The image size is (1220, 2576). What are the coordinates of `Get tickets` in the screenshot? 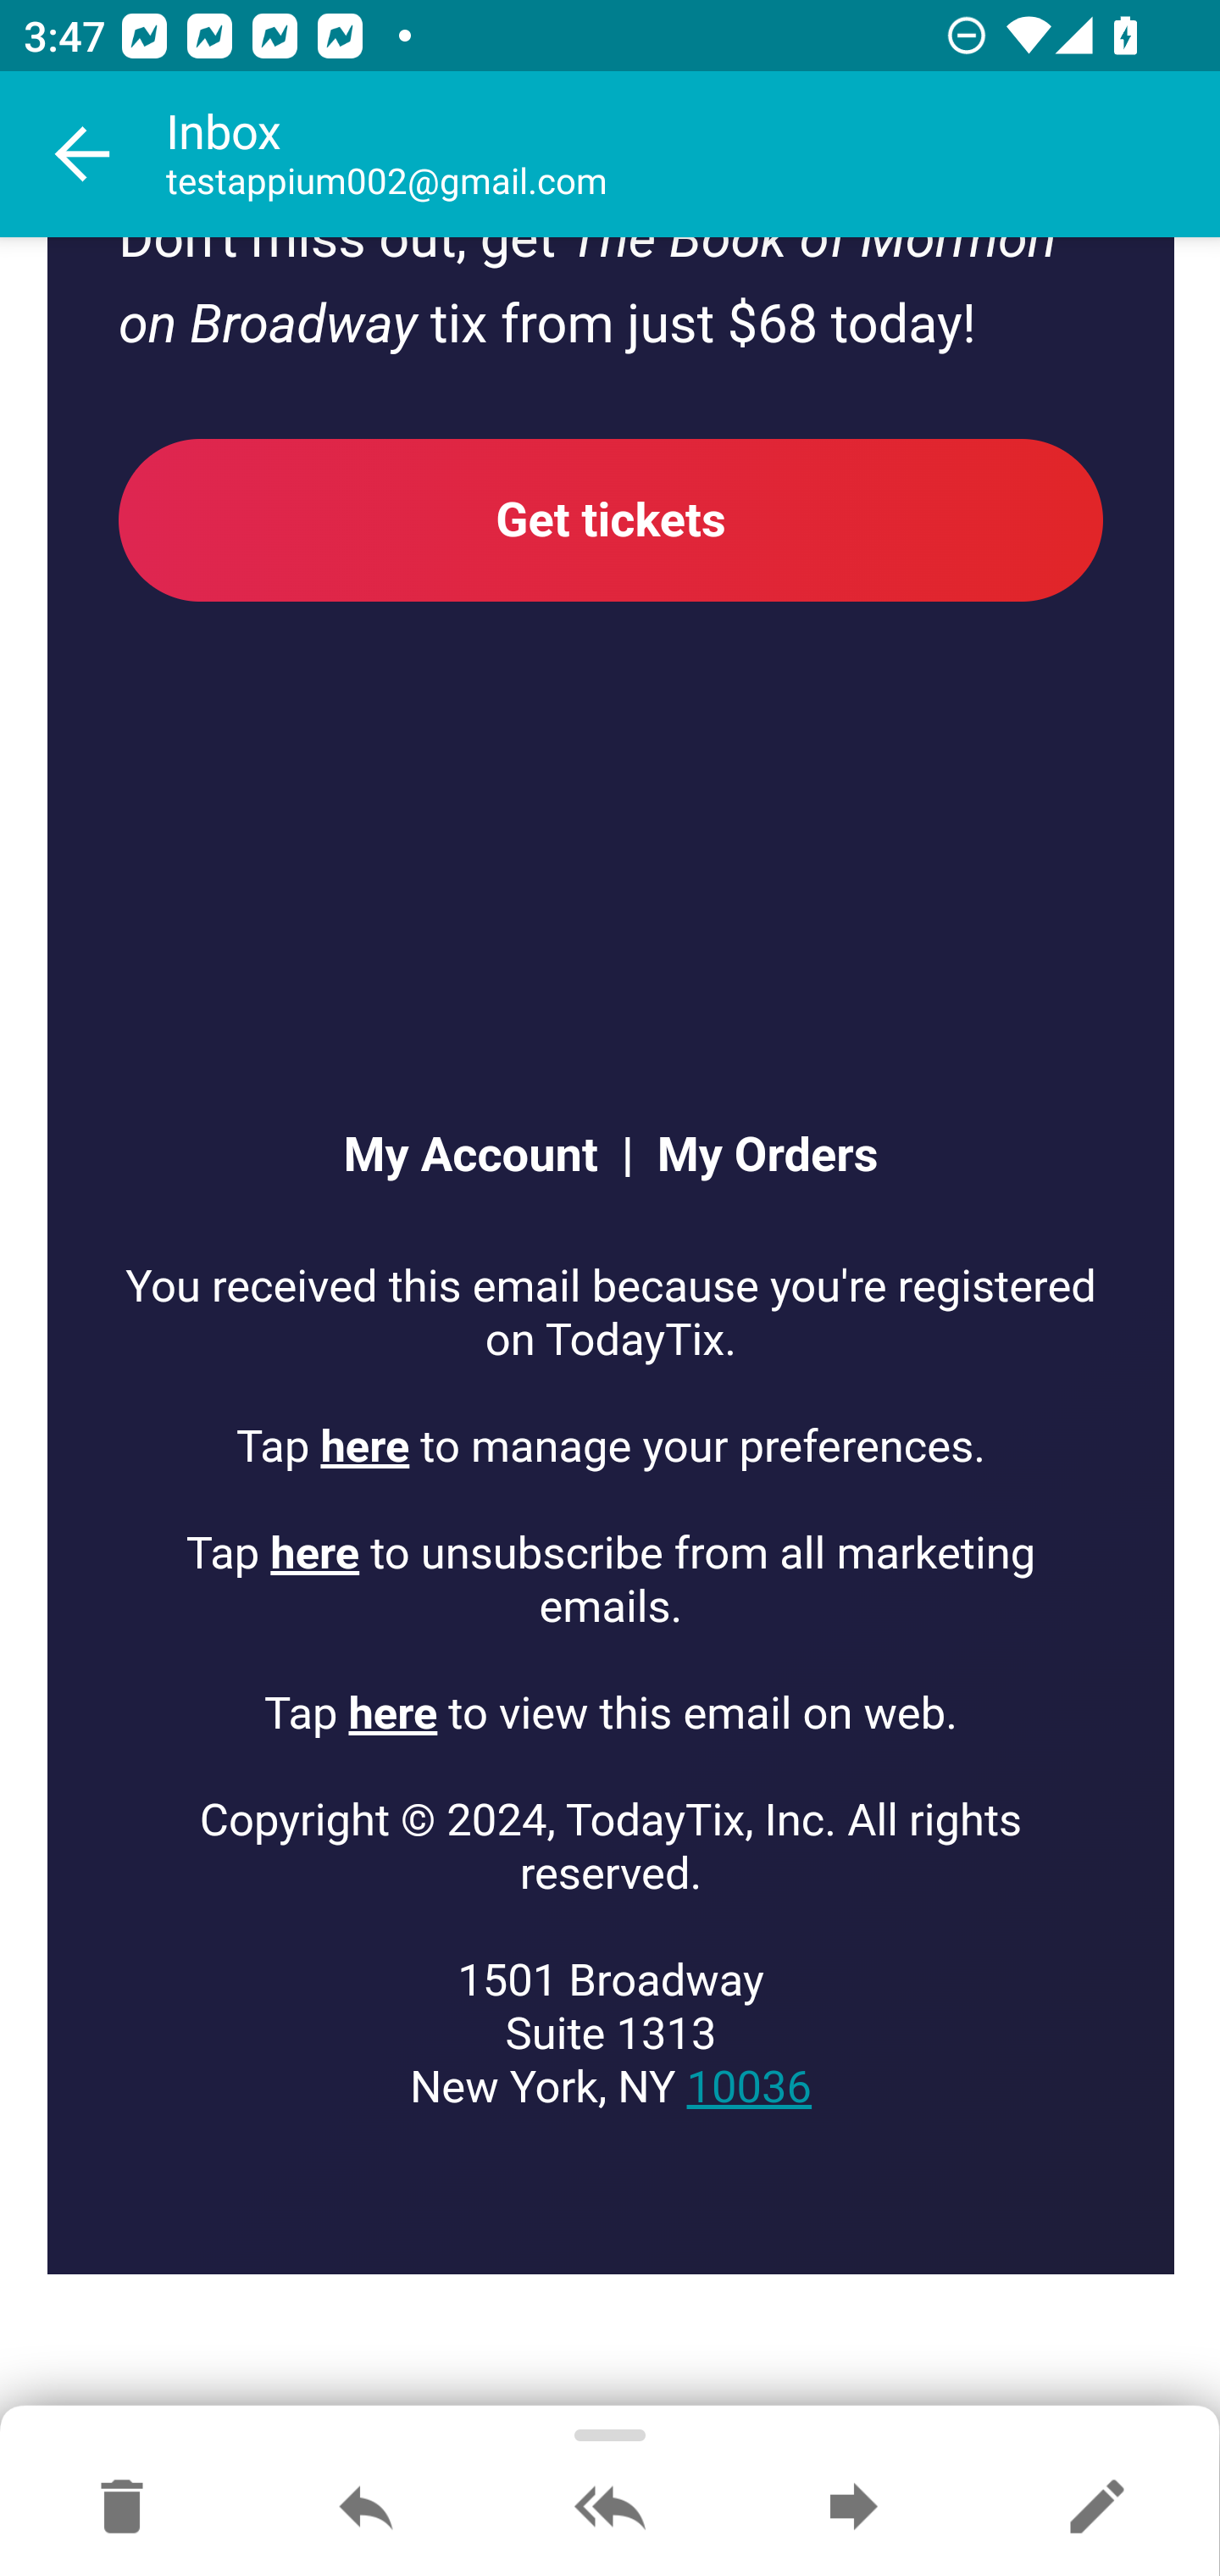 It's located at (612, 521).